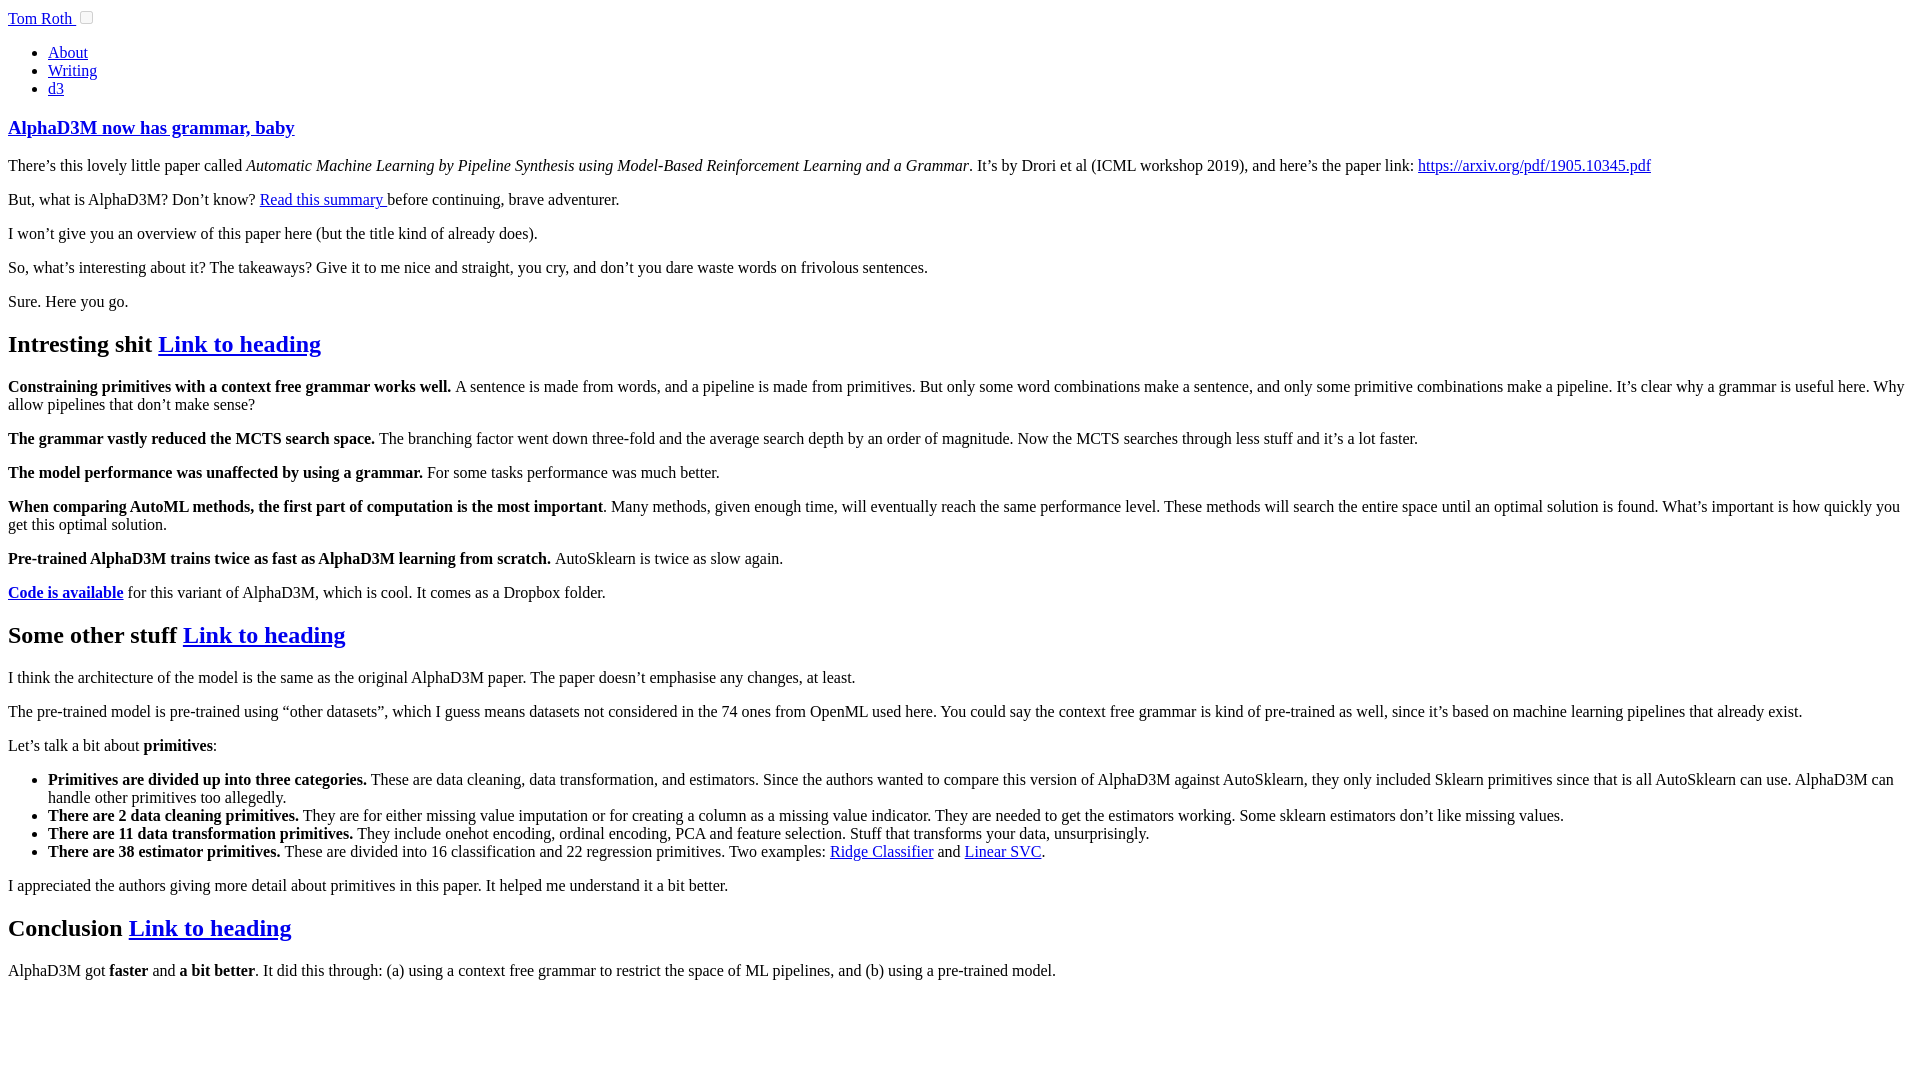 Image resolution: width=1920 pixels, height=1080 pixels. Describe the element at coordinates (66, 592) in the screenshot. I see `Code is available` at that location.